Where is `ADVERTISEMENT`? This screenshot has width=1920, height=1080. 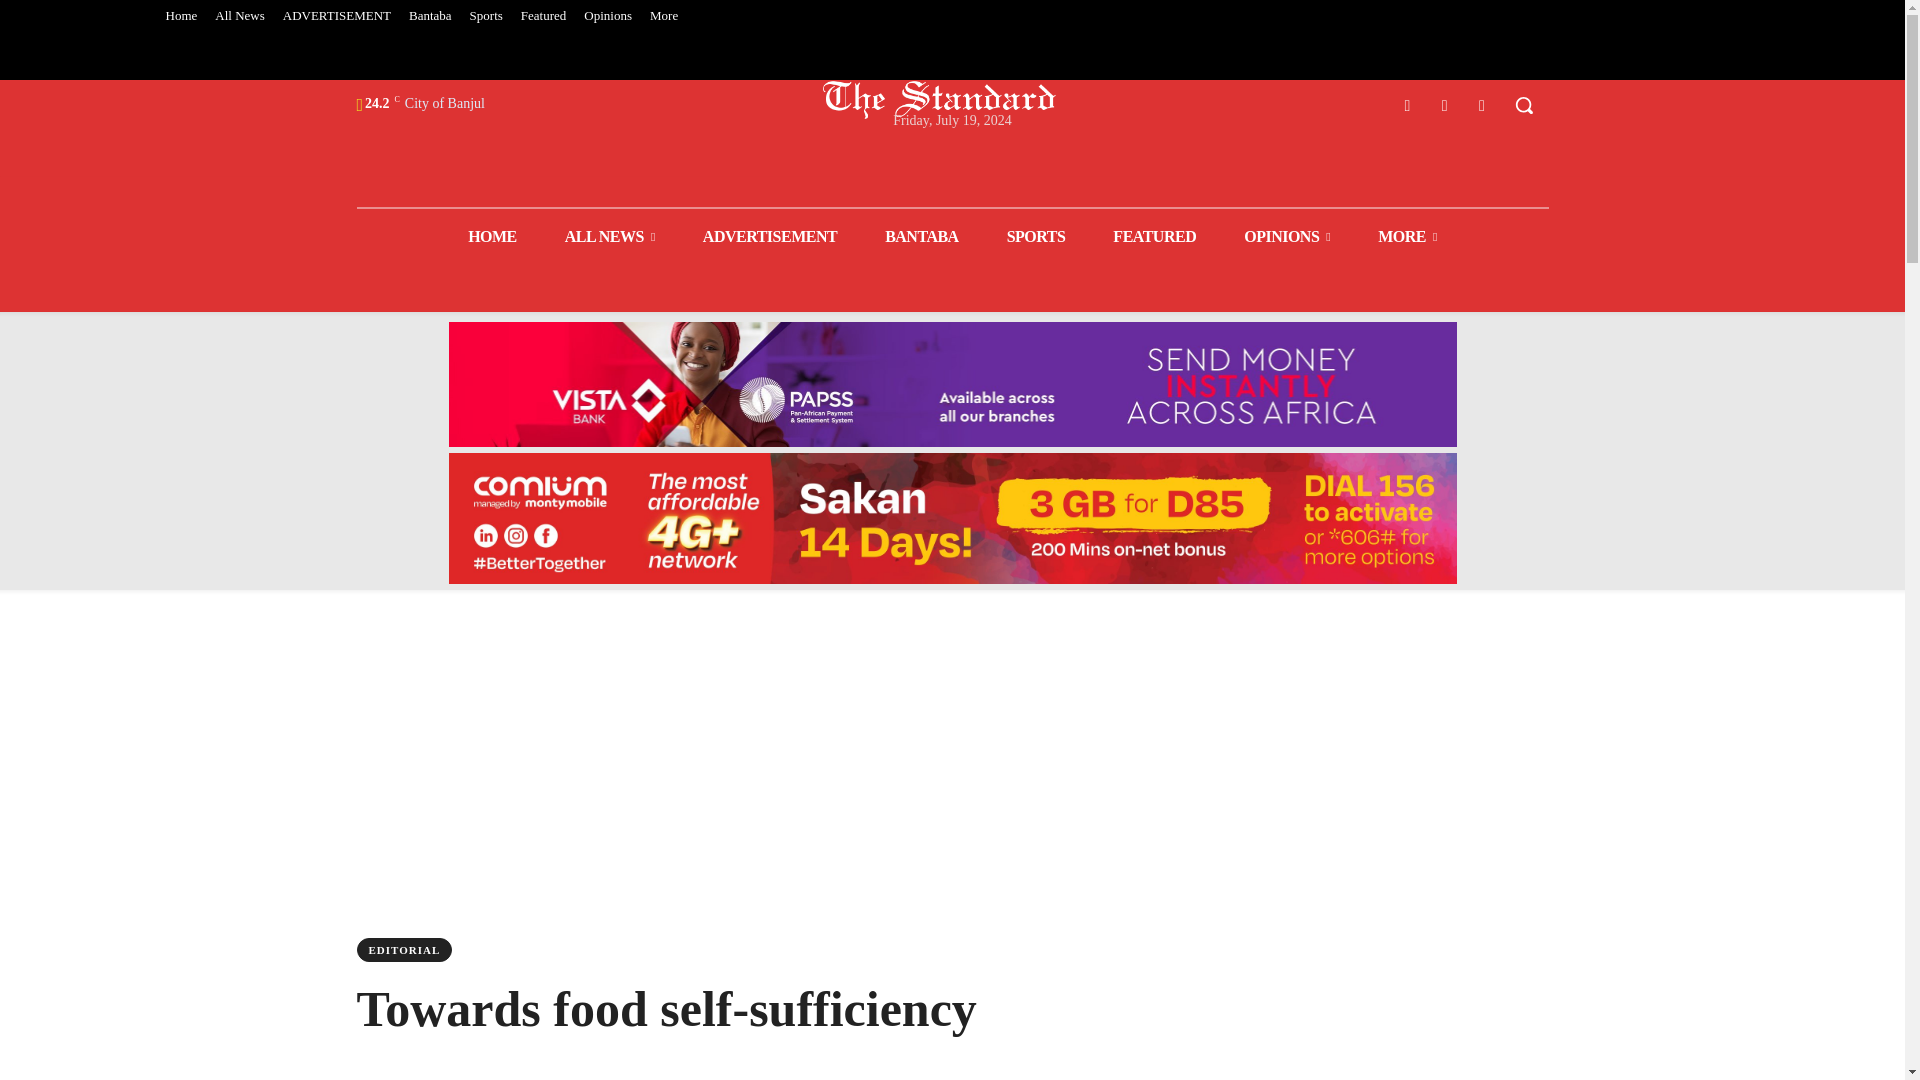 ADVERTISEMENT is located at coordinates (336, 16).